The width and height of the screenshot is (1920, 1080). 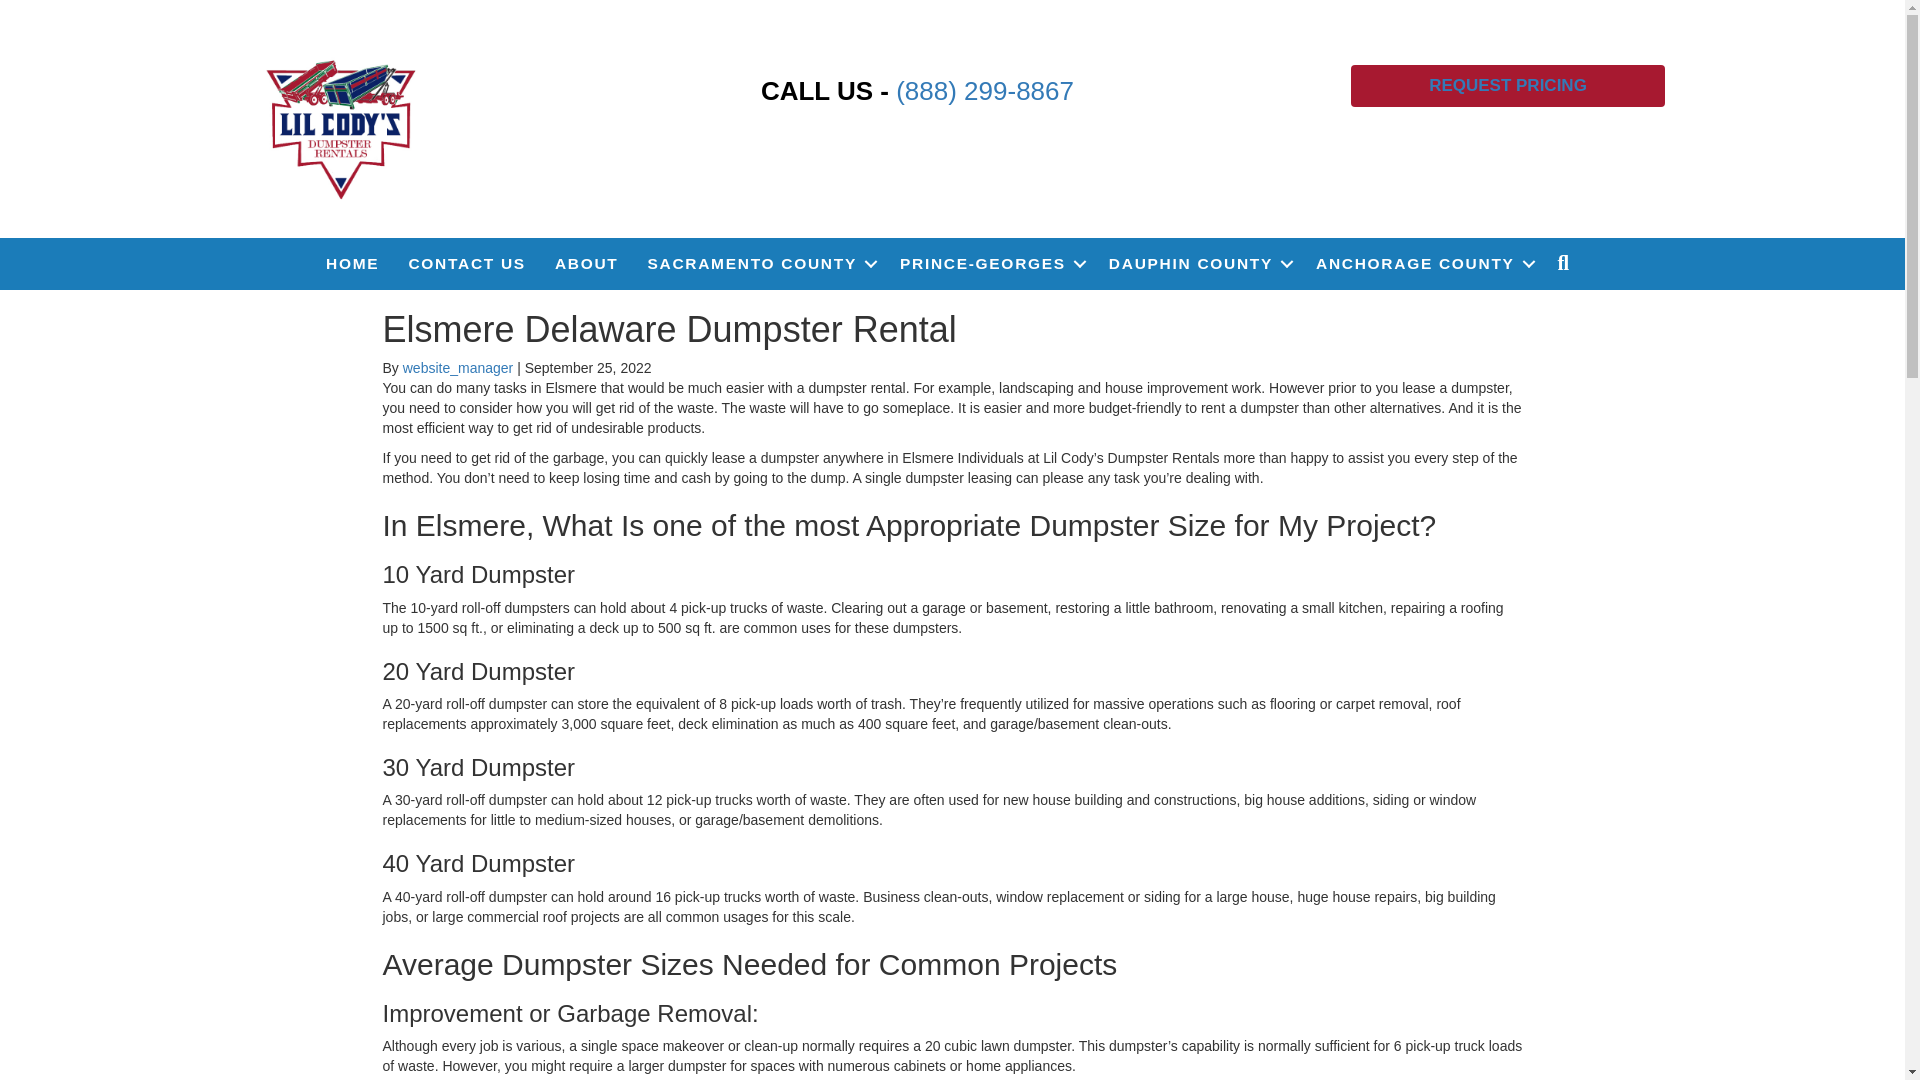 What do you see at coordinates (1508, 85) in the screenshot?
I see `REQUEST PRICING` at bounding box center [1508, 85].